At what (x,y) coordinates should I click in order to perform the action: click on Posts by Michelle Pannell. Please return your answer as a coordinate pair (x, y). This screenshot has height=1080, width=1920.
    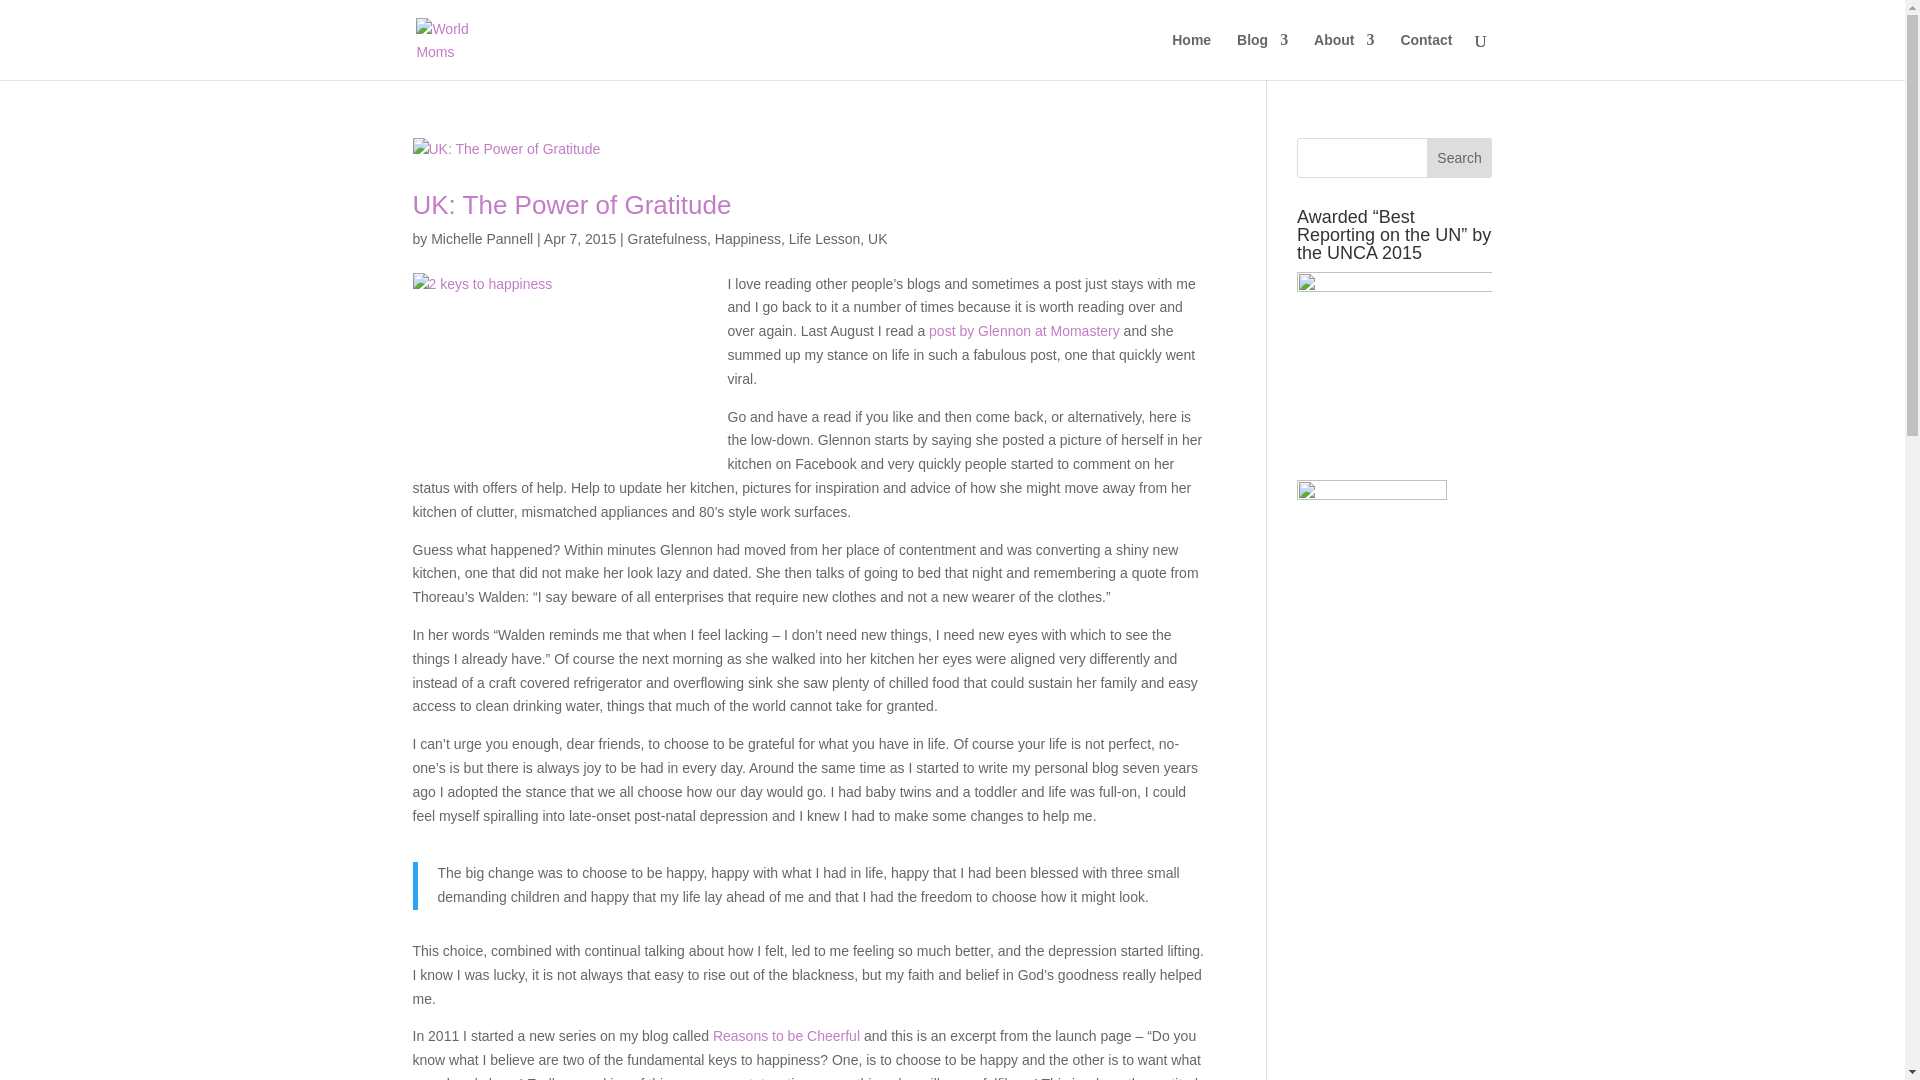
    Looking at the image, I should click on (482, 239).